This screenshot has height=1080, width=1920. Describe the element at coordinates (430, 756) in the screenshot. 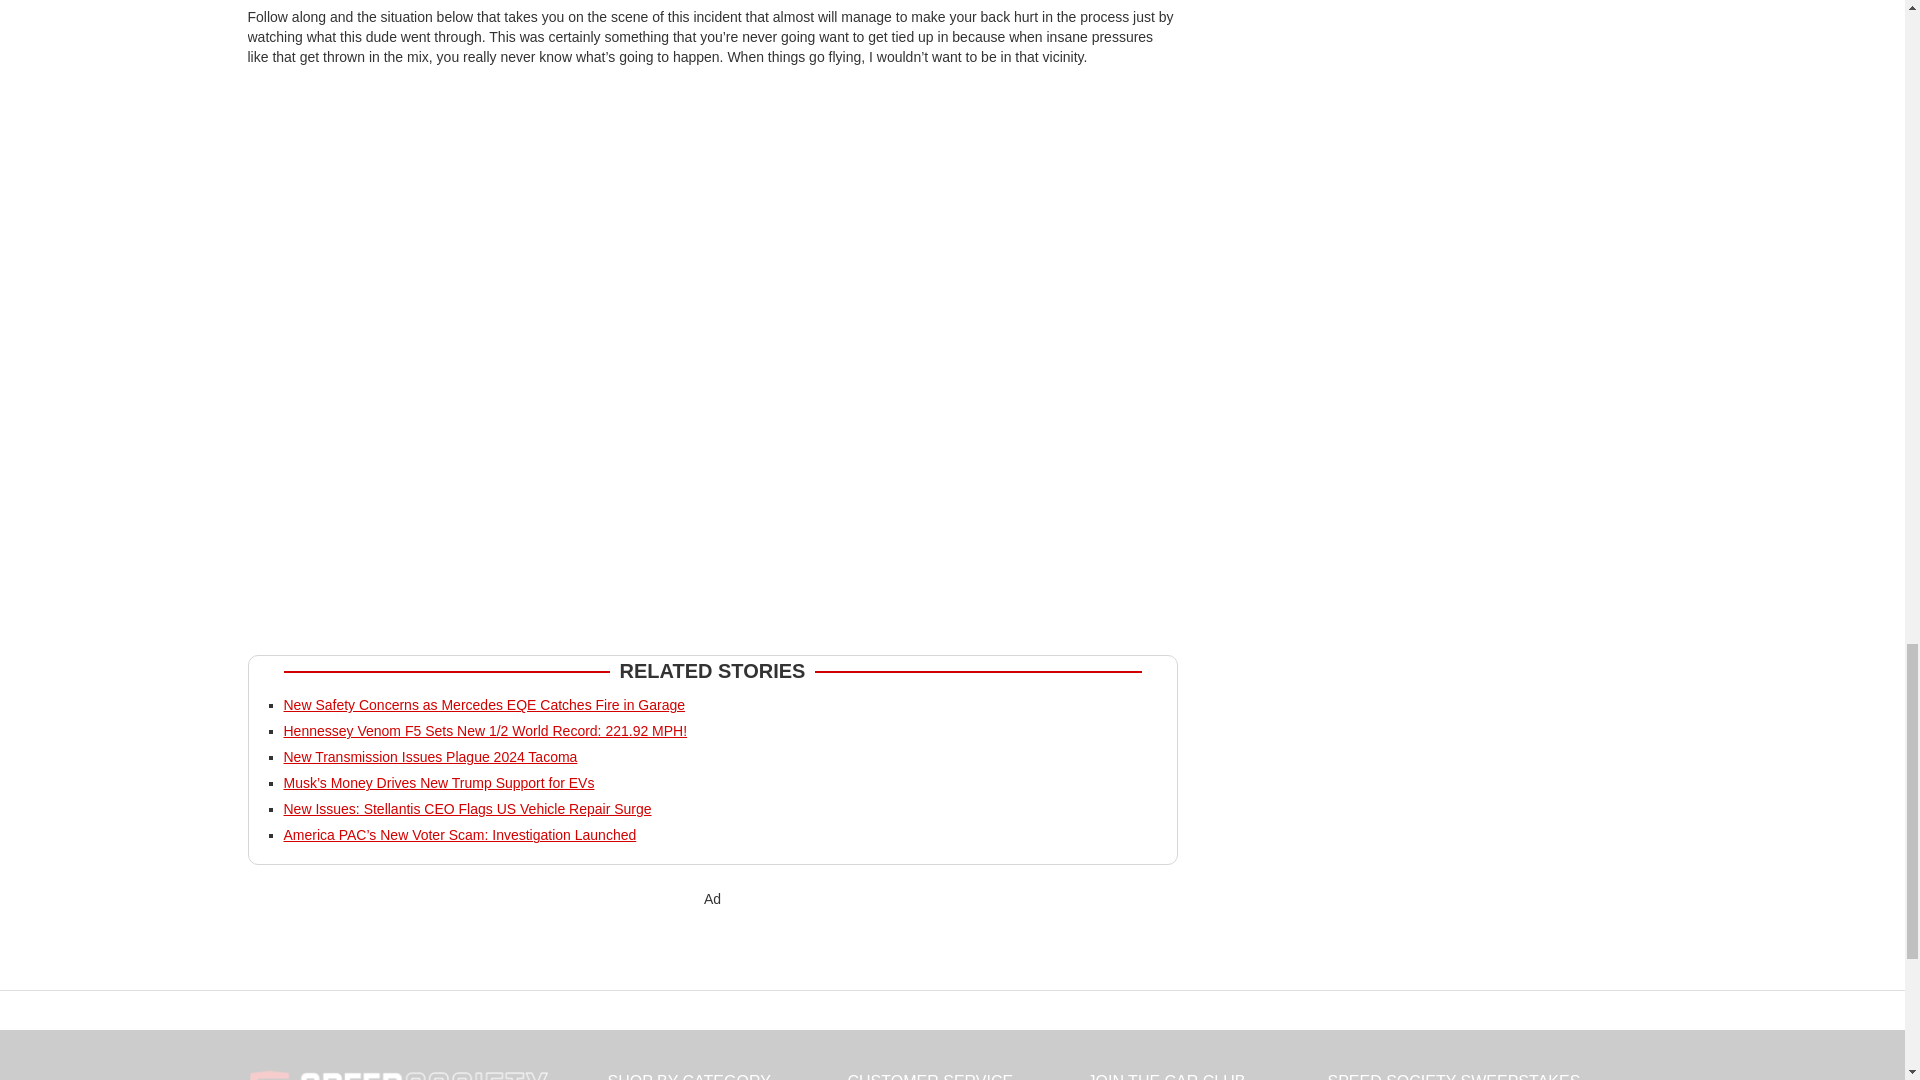

I see `New Transmission Issues Plague 2024 Tacoma` at that location.